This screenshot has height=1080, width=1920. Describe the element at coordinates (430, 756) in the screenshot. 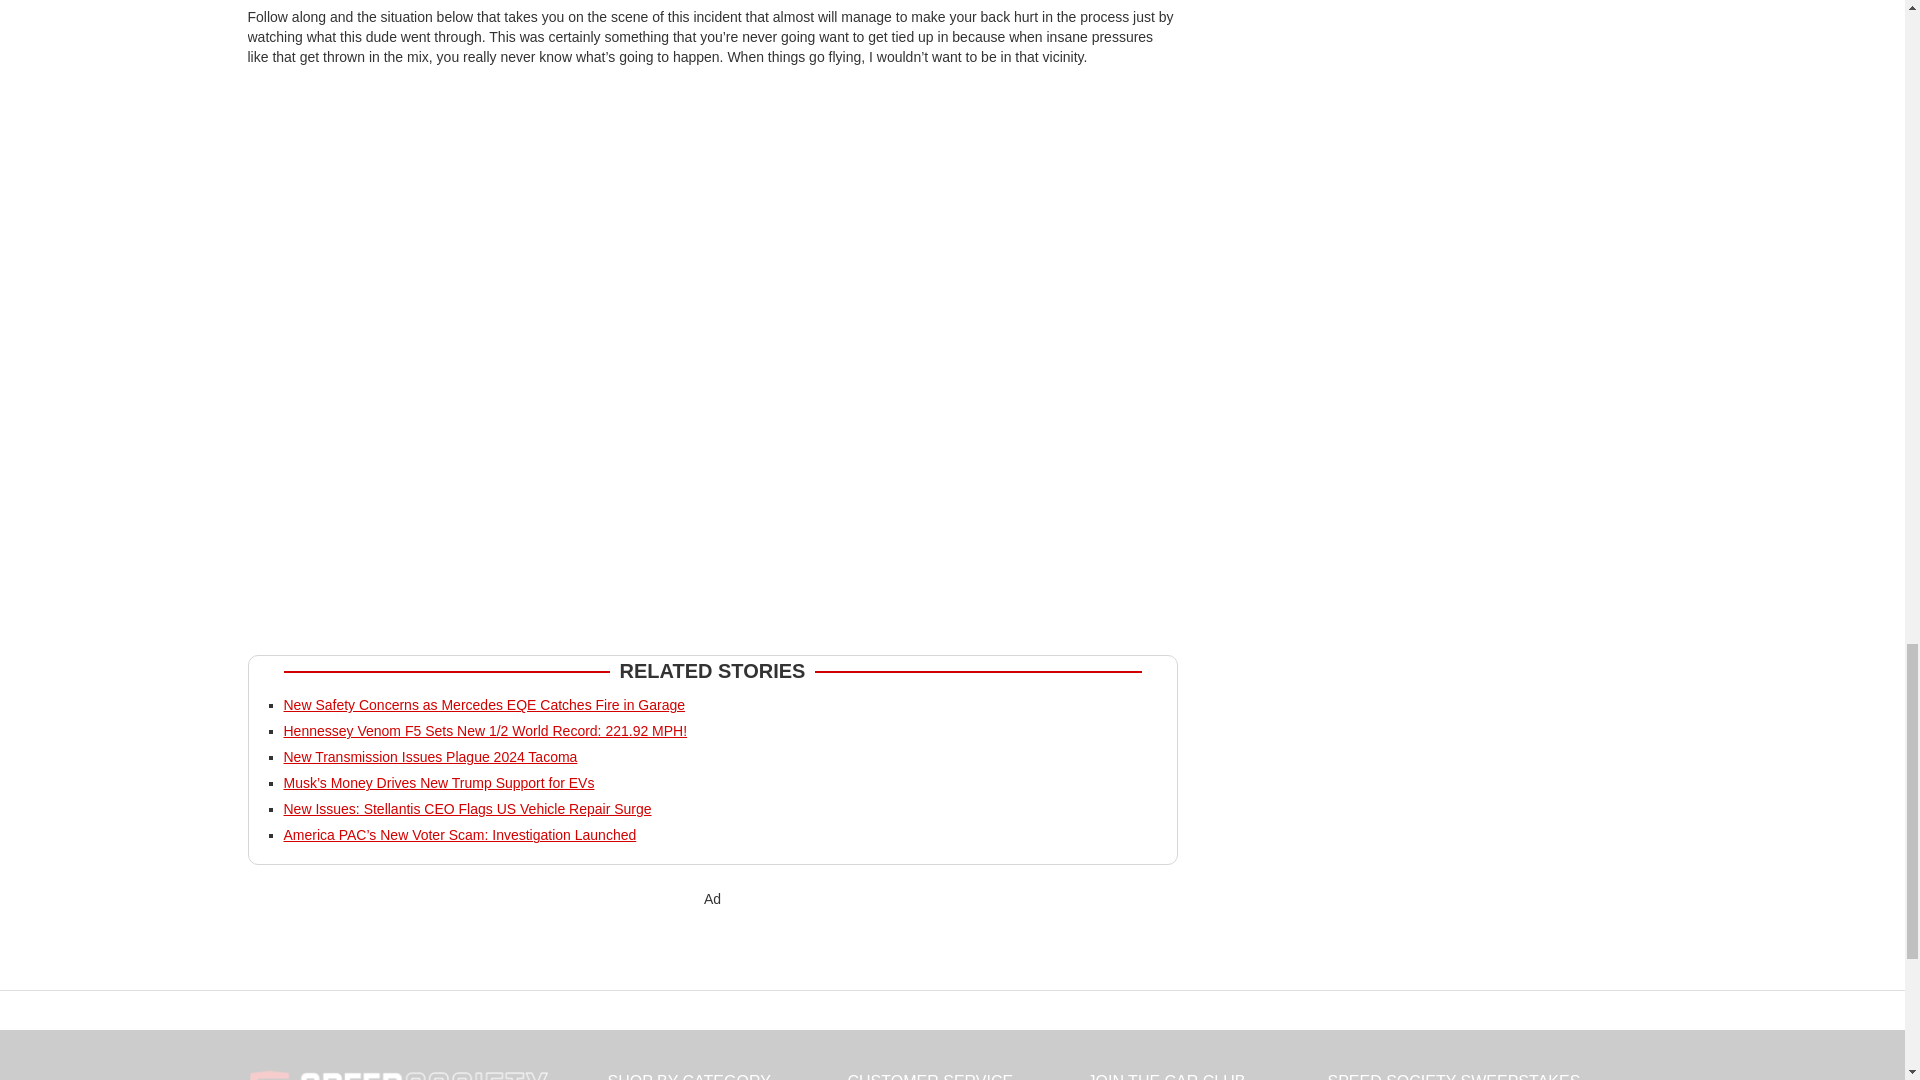

I see `New Transmission Issues Plague 2024 Tacoma` at that location.